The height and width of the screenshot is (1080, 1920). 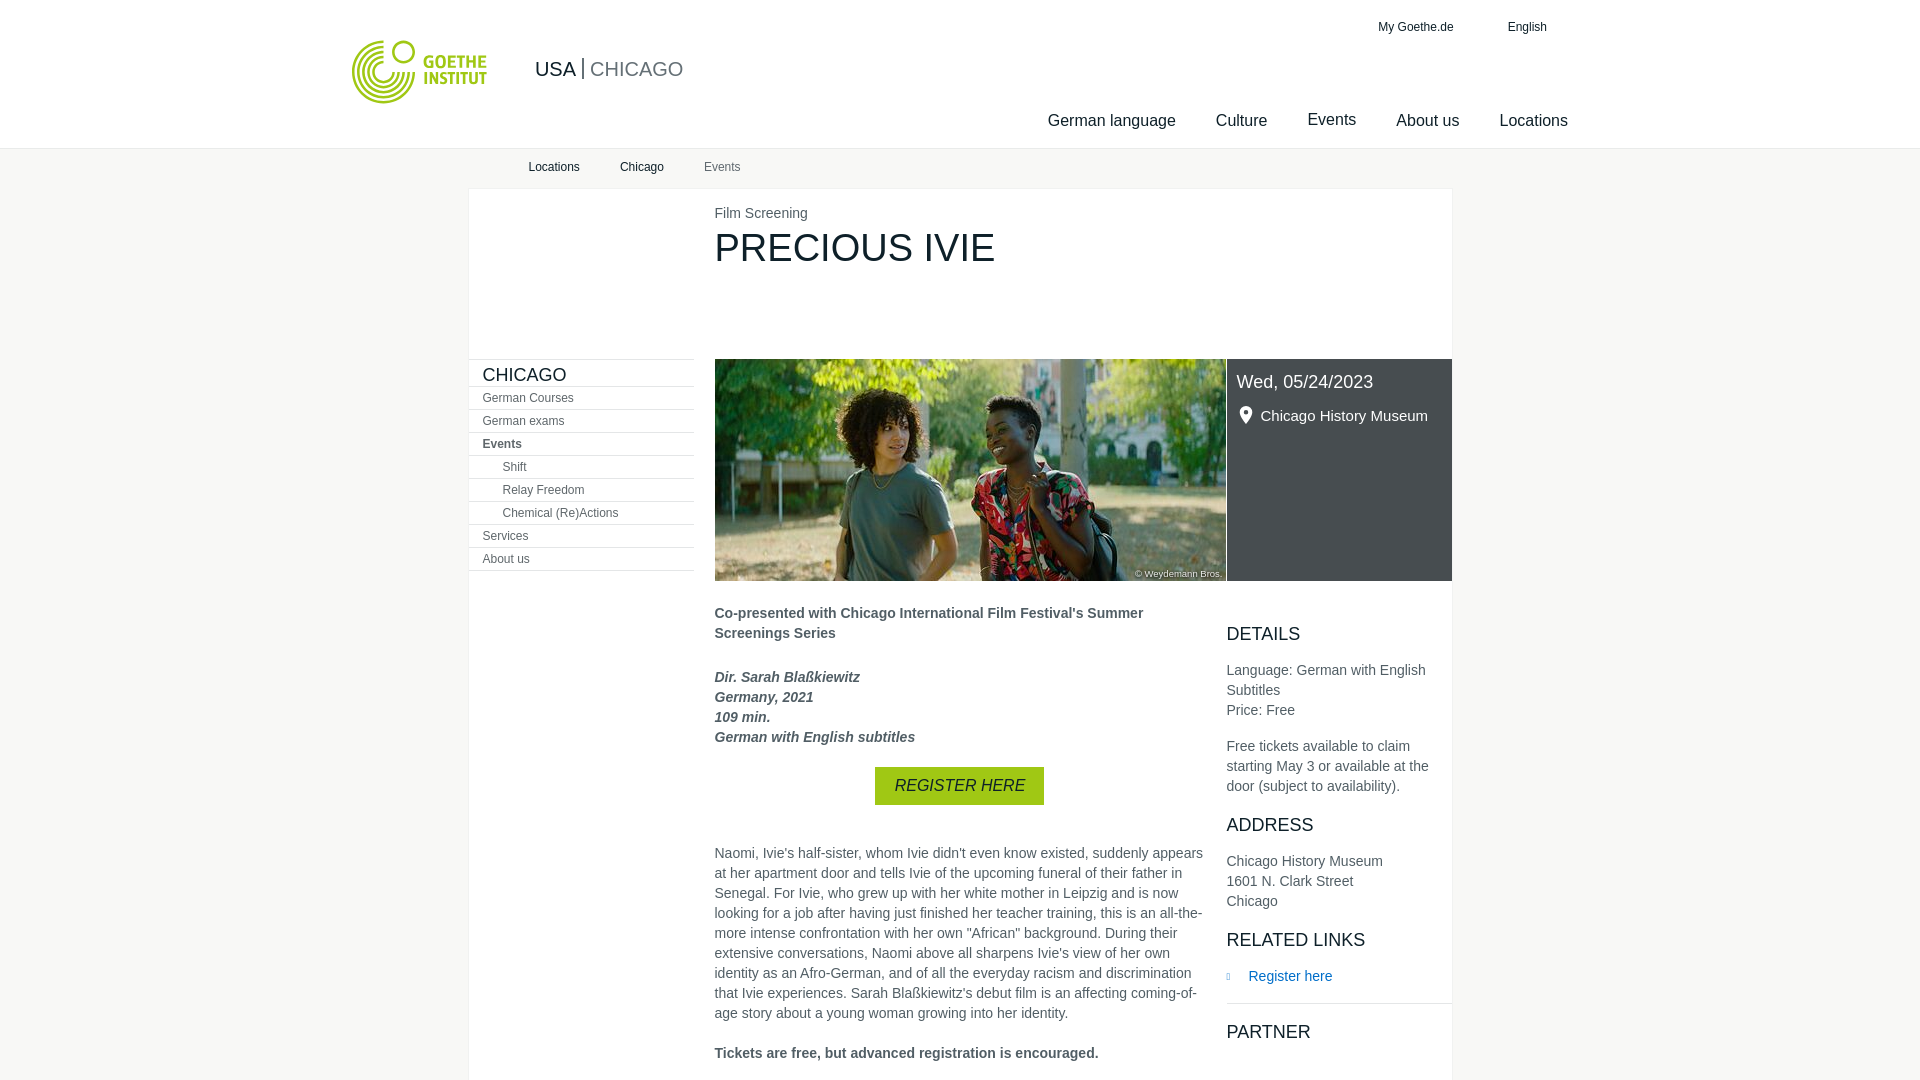 I want to click on About us, so click(x=1427, y=120).